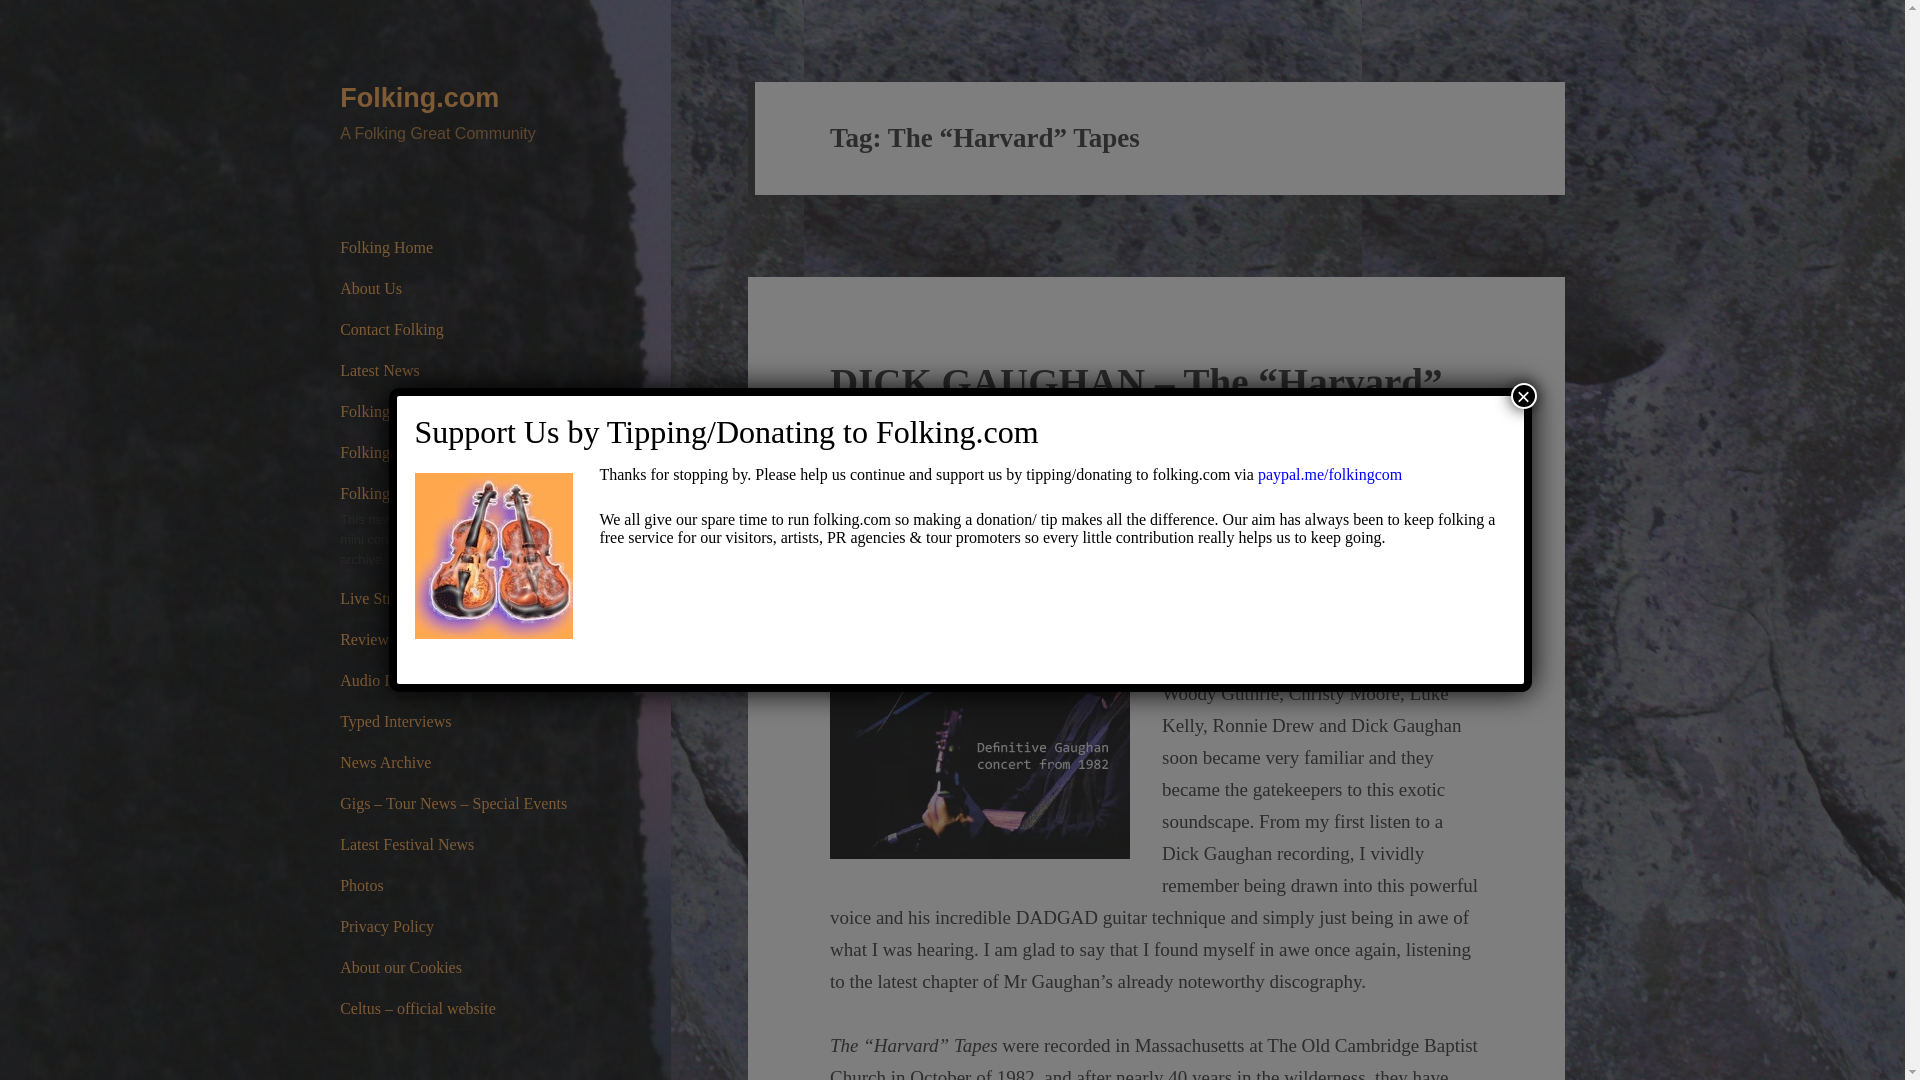 This screenshot has height=1080, width=1920. Describe the element at coordinates (462, 845) in the screenshot. I see `Latest Festival News` at that location.